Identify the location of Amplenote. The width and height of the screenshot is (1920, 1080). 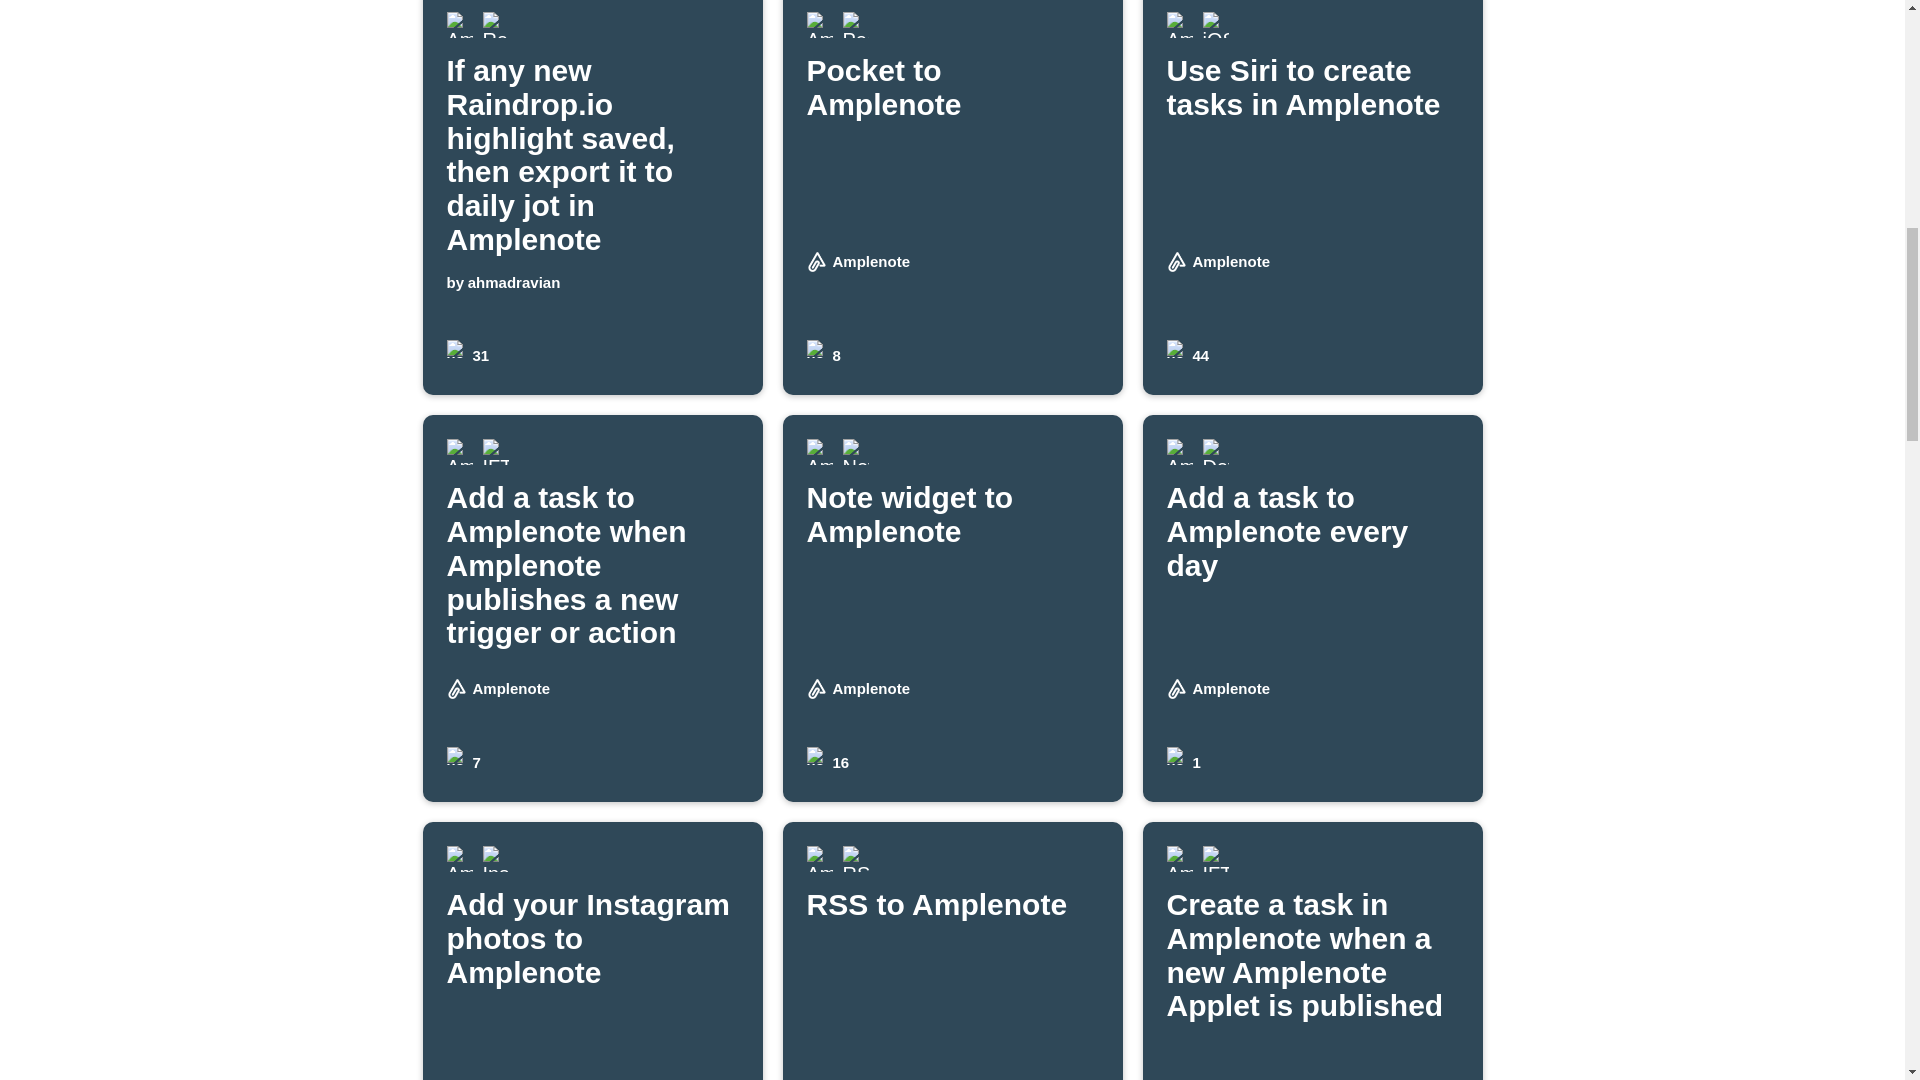
(471, 356).